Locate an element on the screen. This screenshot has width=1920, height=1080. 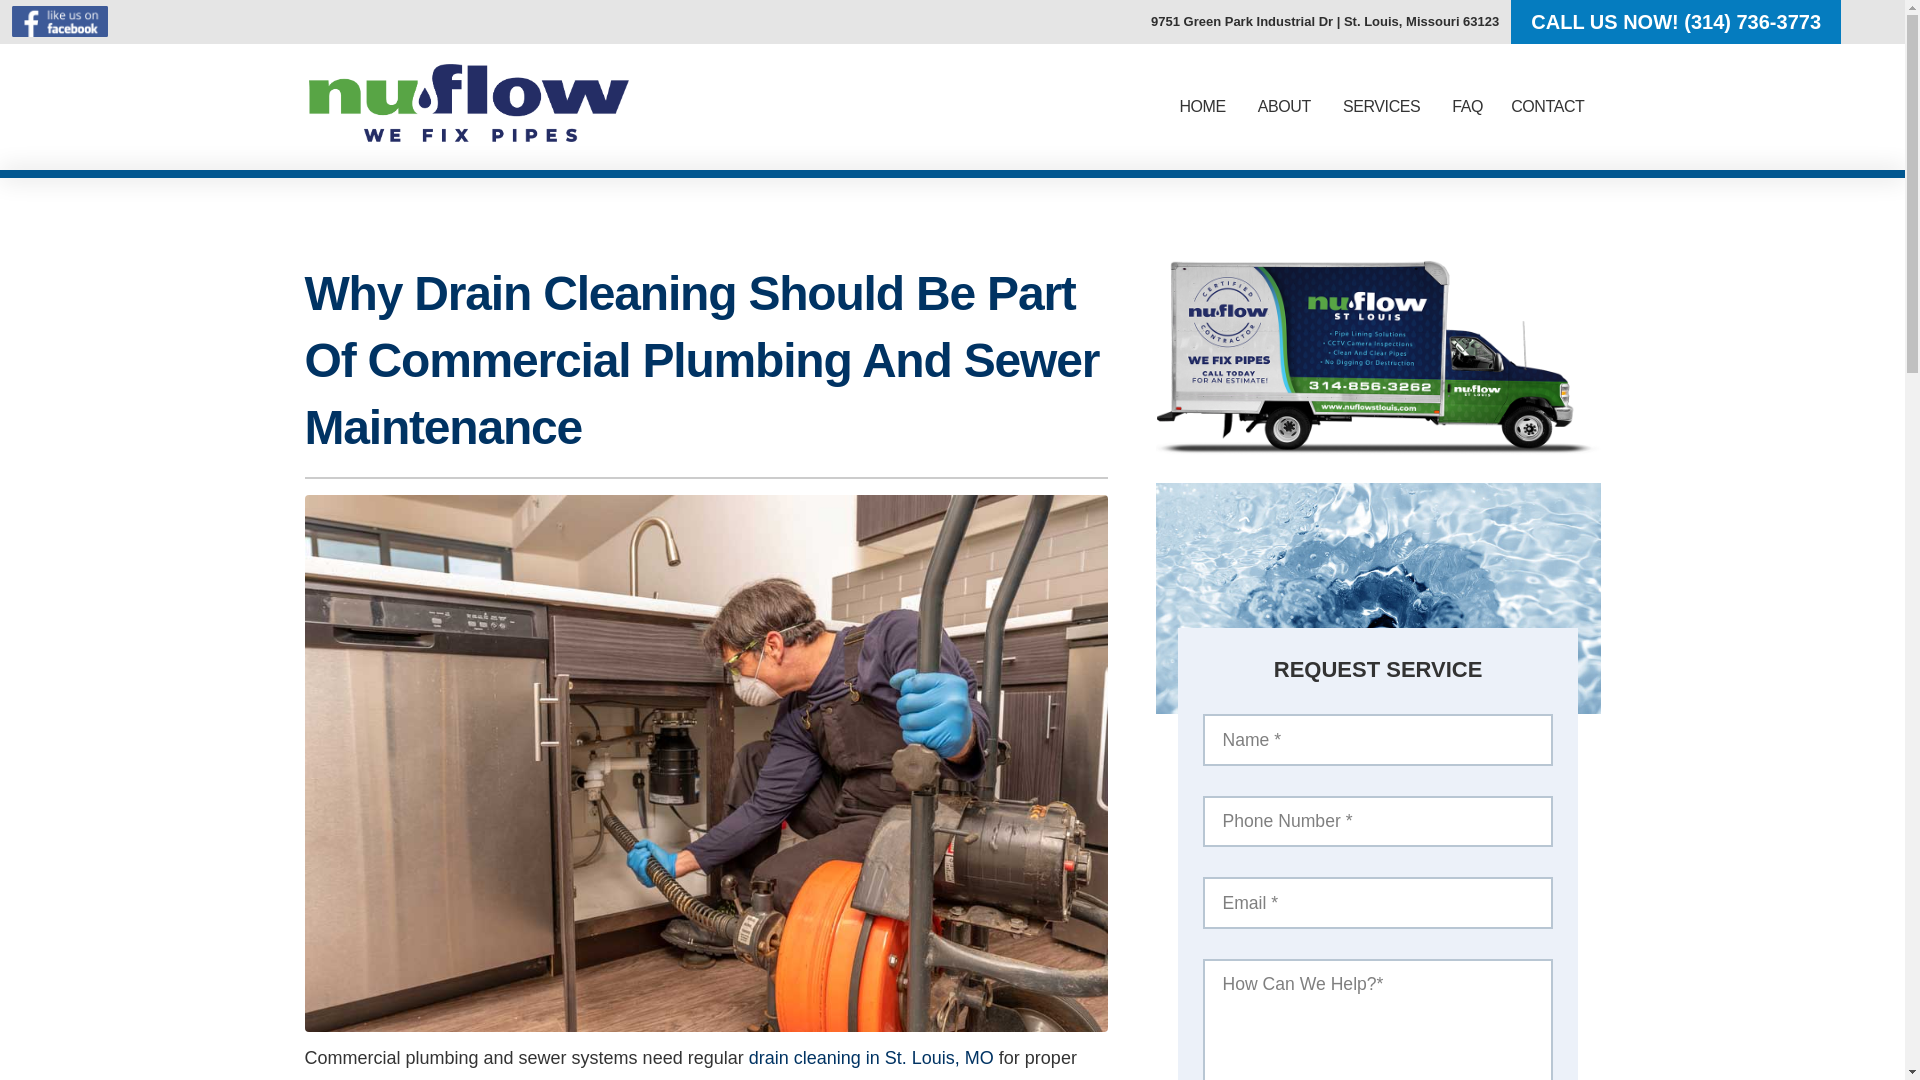
Go to home page is located at coordinates (467, 136).